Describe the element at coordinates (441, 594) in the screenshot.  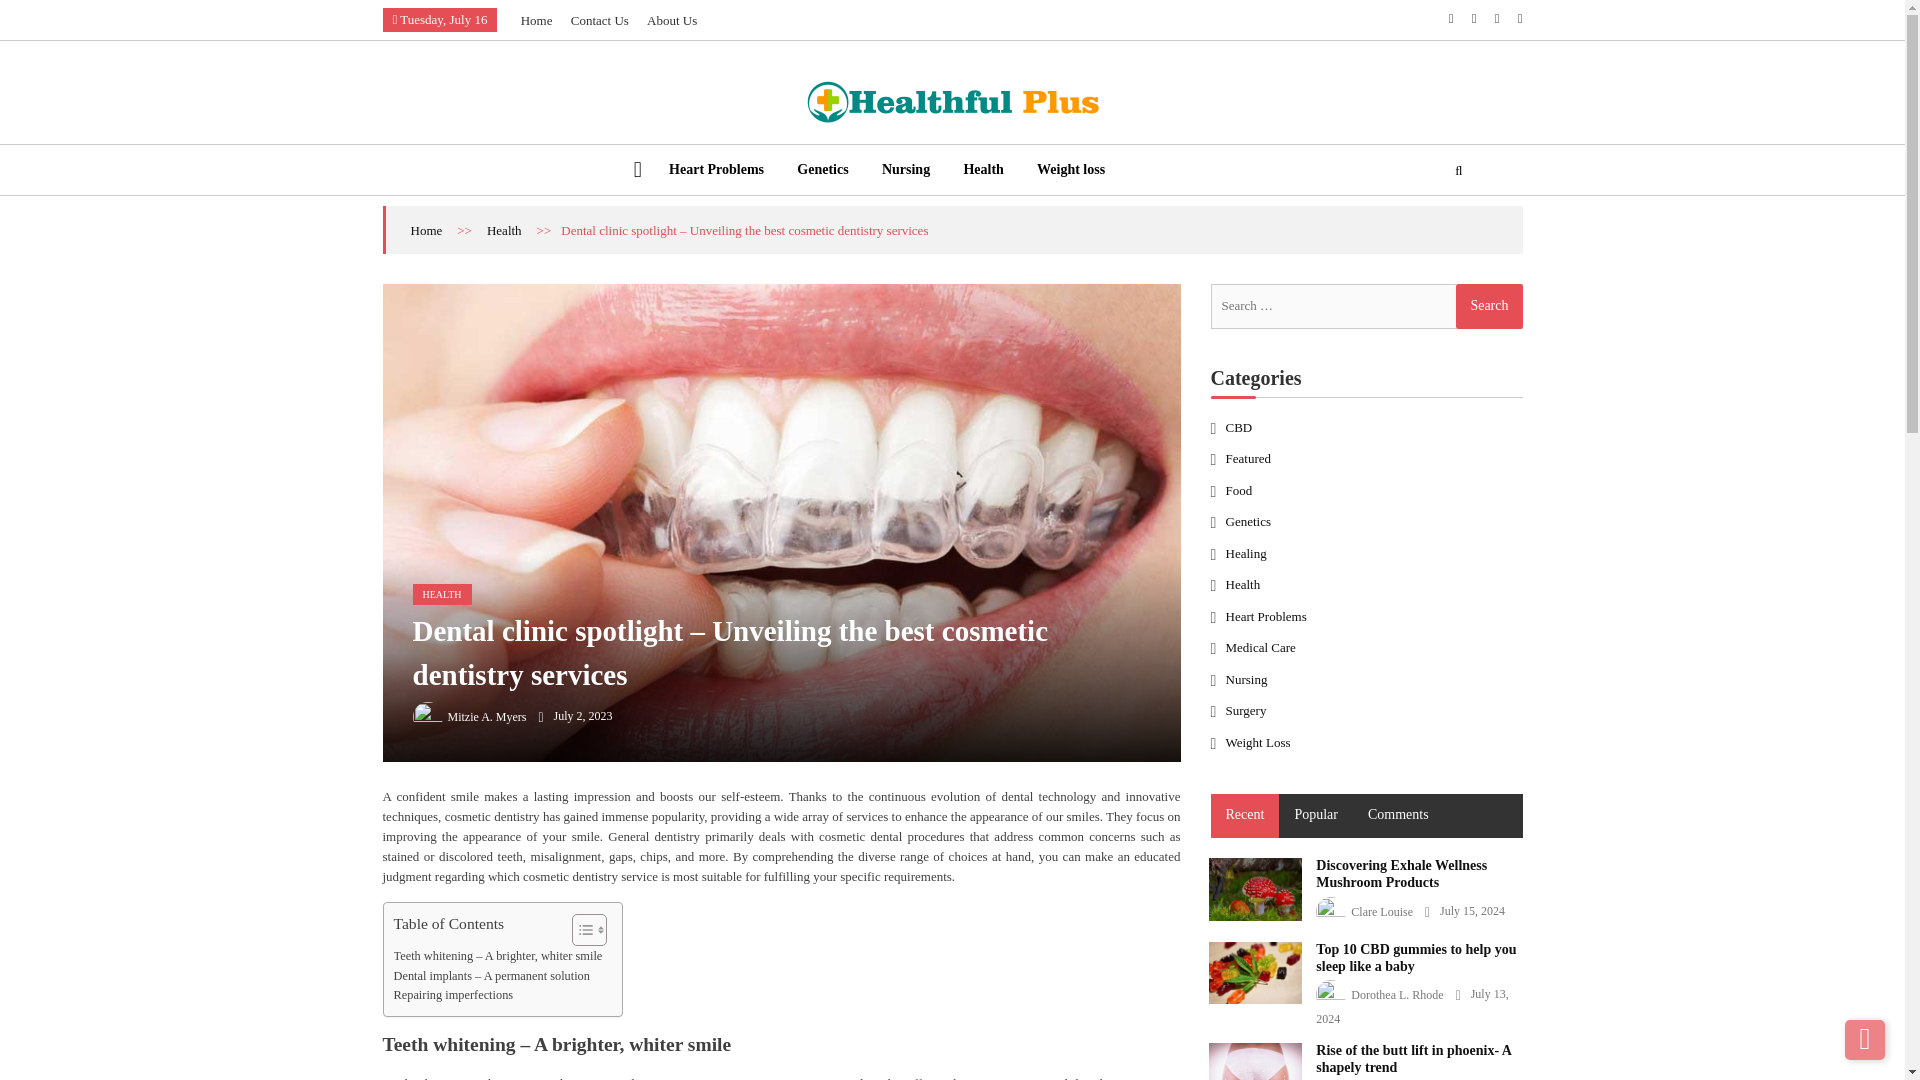
I see `HEALTH` at that location.